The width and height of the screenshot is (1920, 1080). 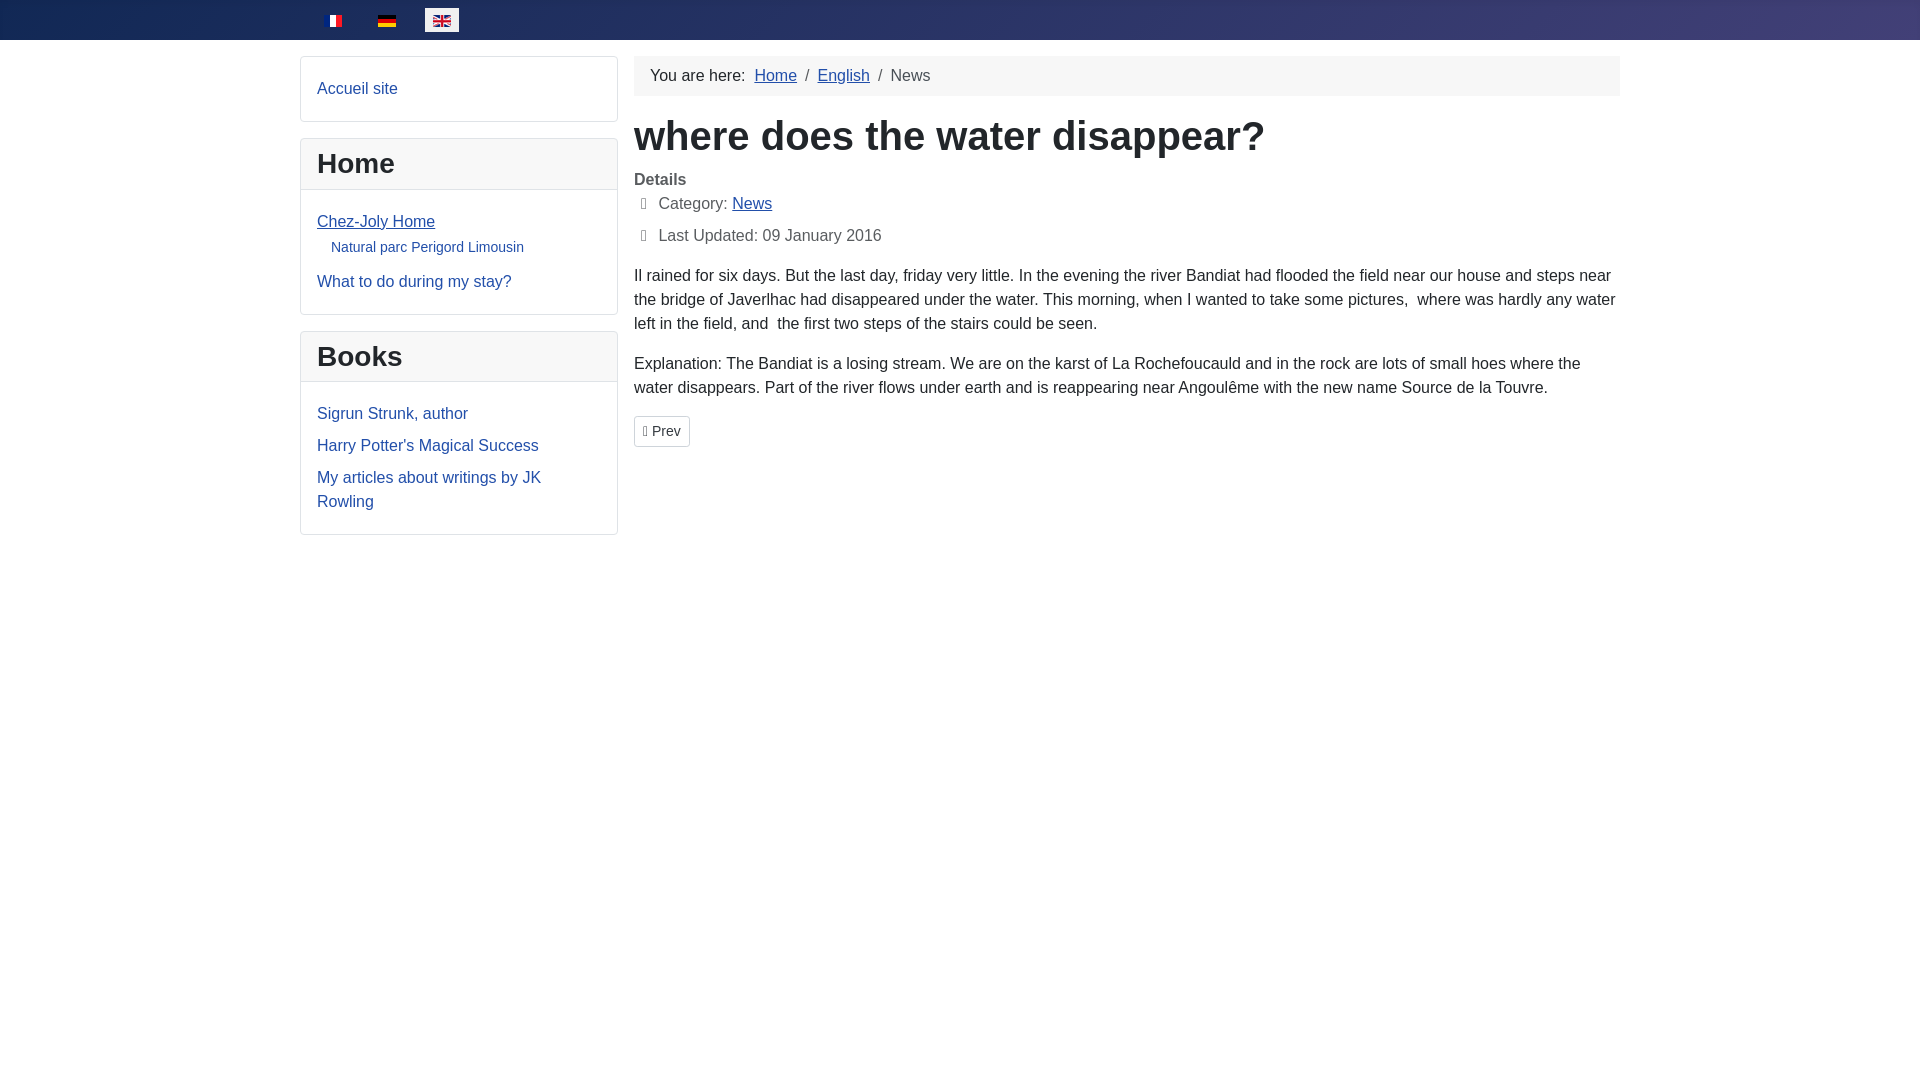 What do you see at coordinates (376, 221) in the screenshot?
I see `Deutsch` at bounding box center [376, 221].